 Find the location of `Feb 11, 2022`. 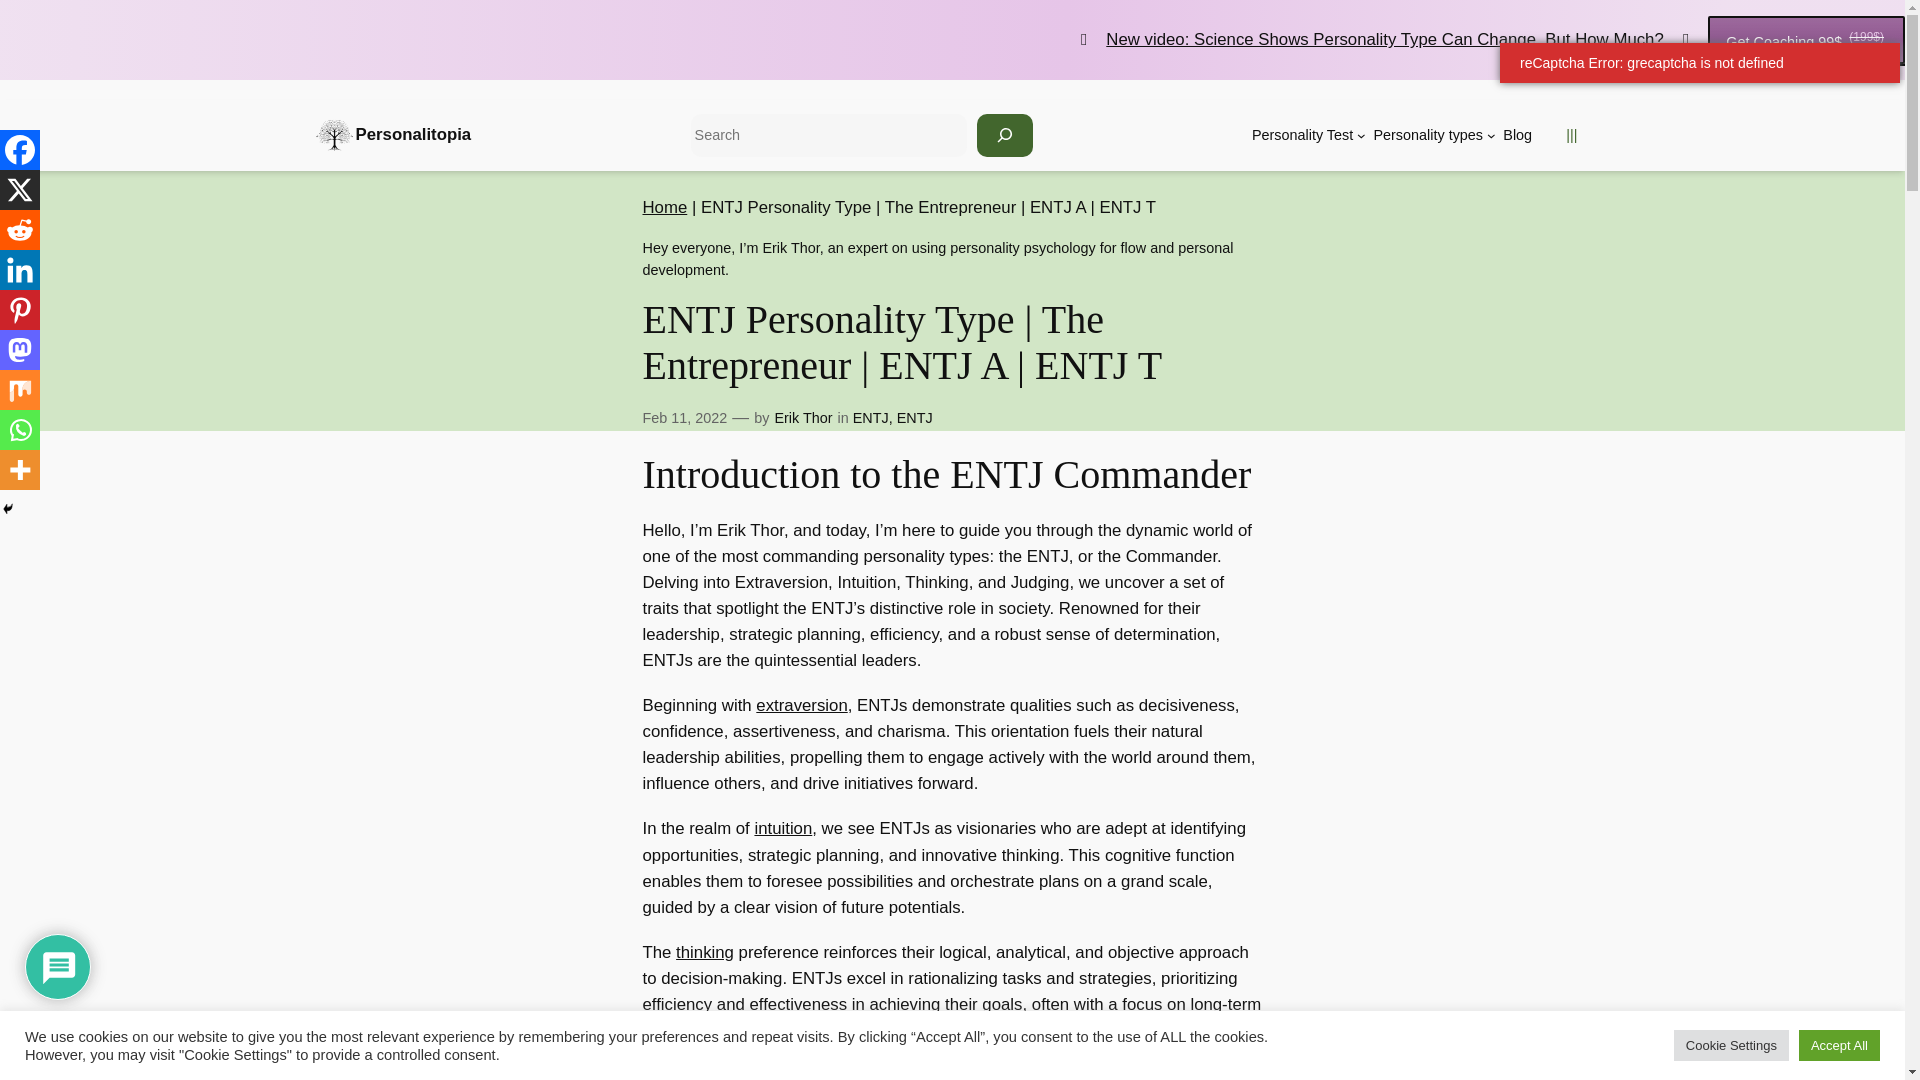

Feb 11, 2022 is located at coordinates (684, 418).